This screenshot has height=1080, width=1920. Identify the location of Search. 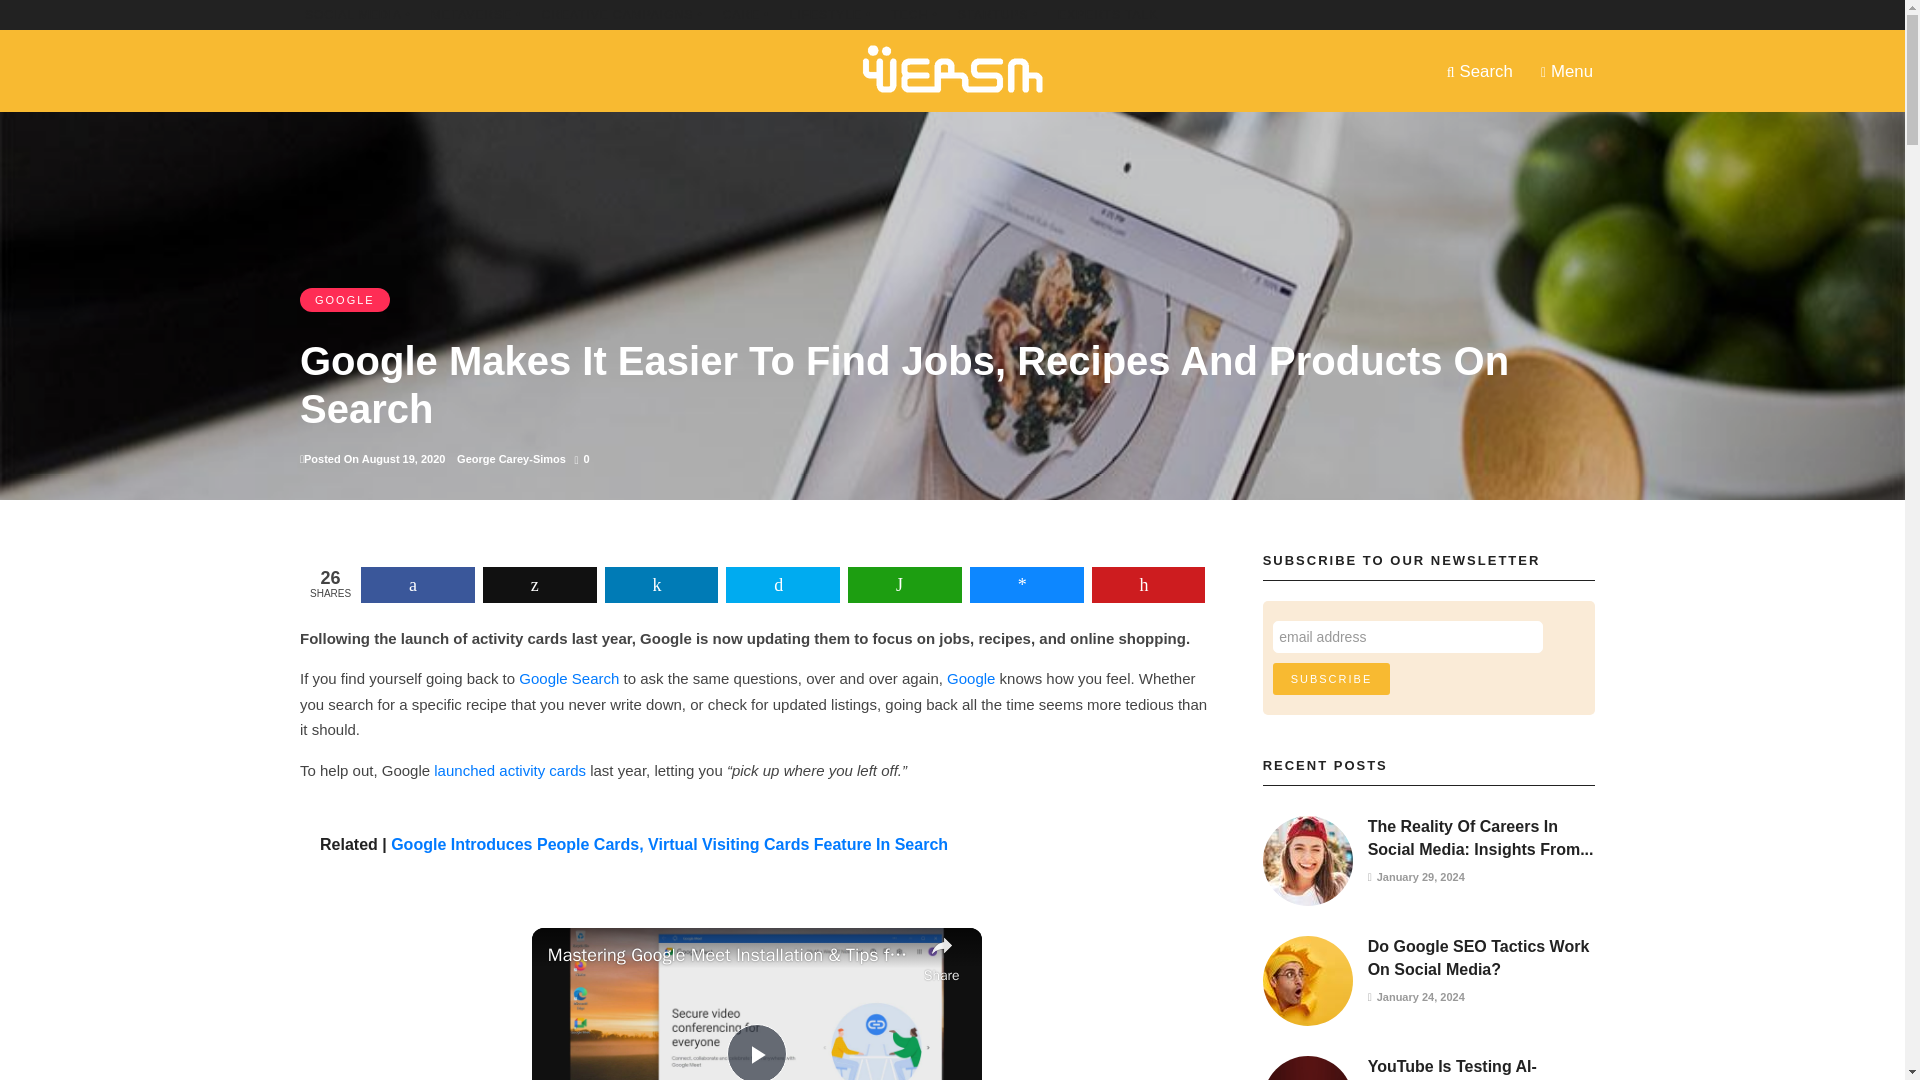
(1479, 70).